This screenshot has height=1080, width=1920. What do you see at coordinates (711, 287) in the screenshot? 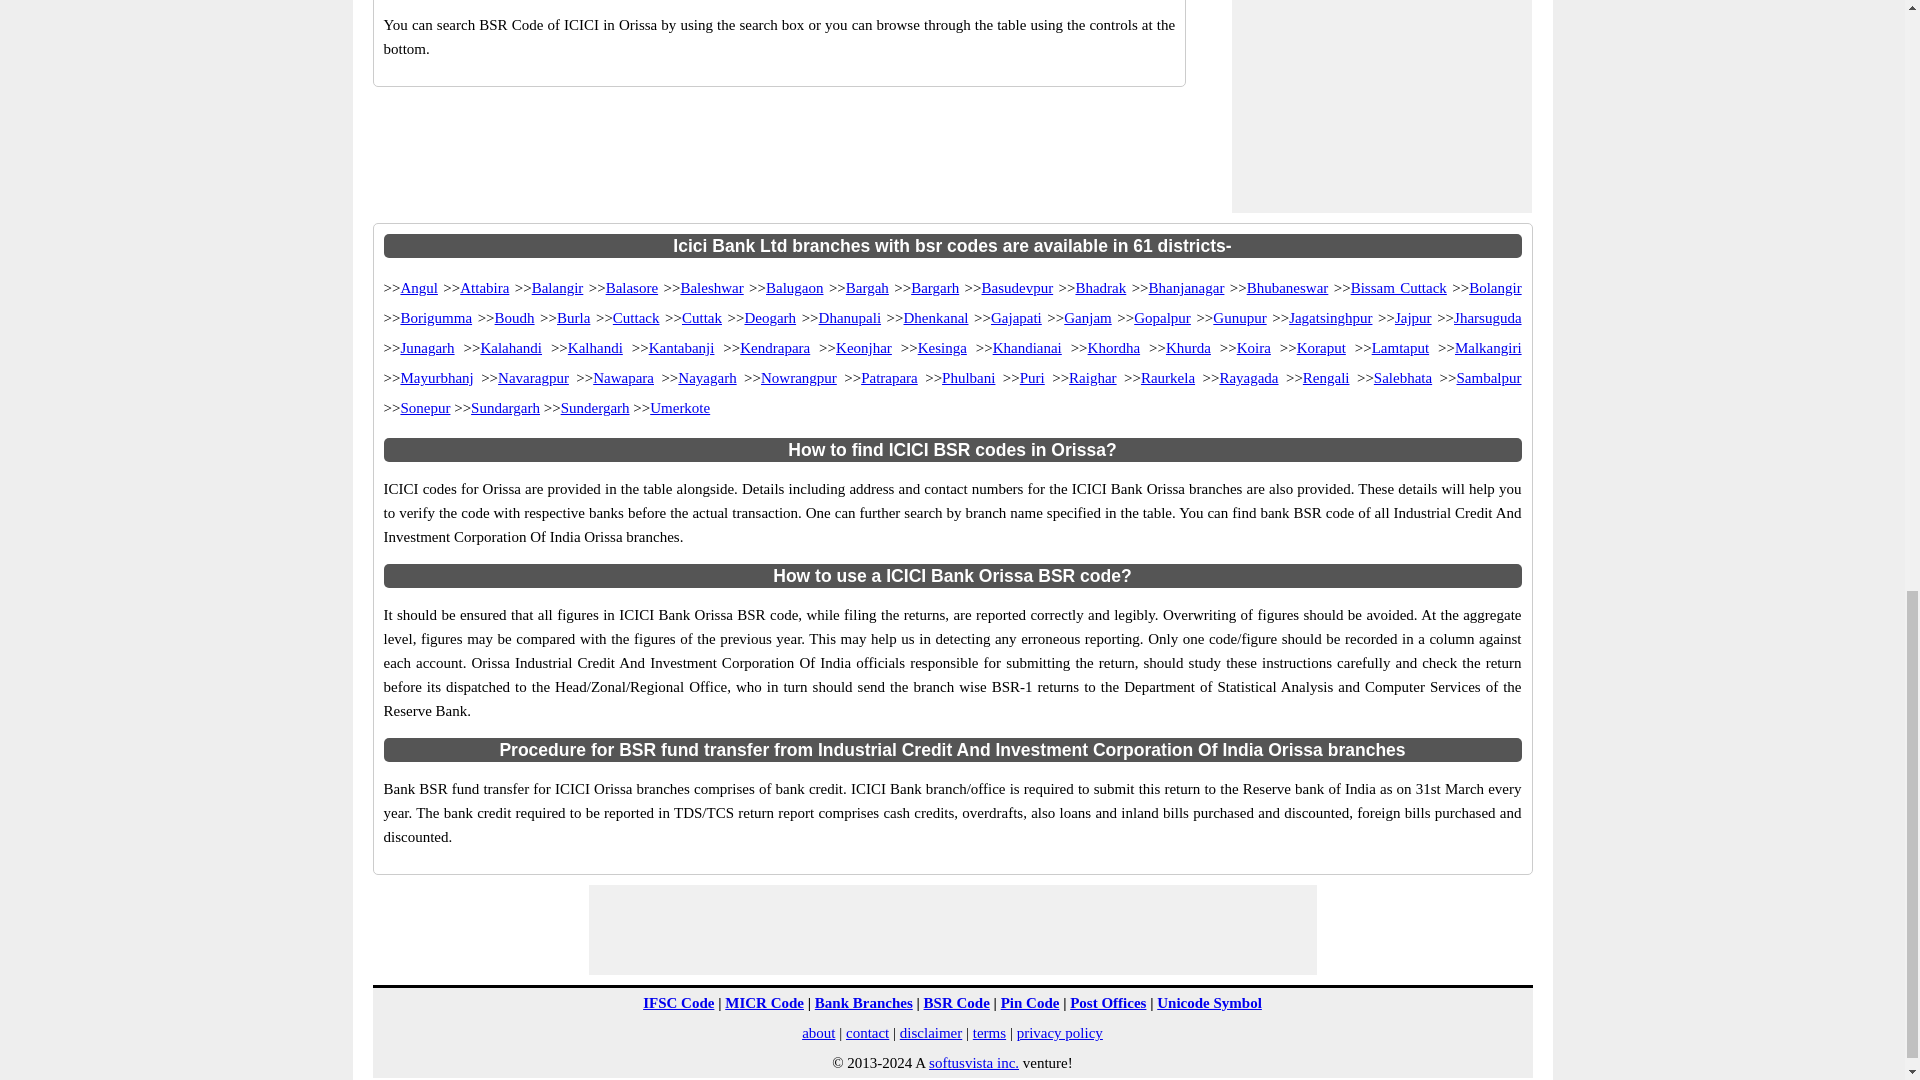
I see `Baleshwar` at bounding box center [711, 287].